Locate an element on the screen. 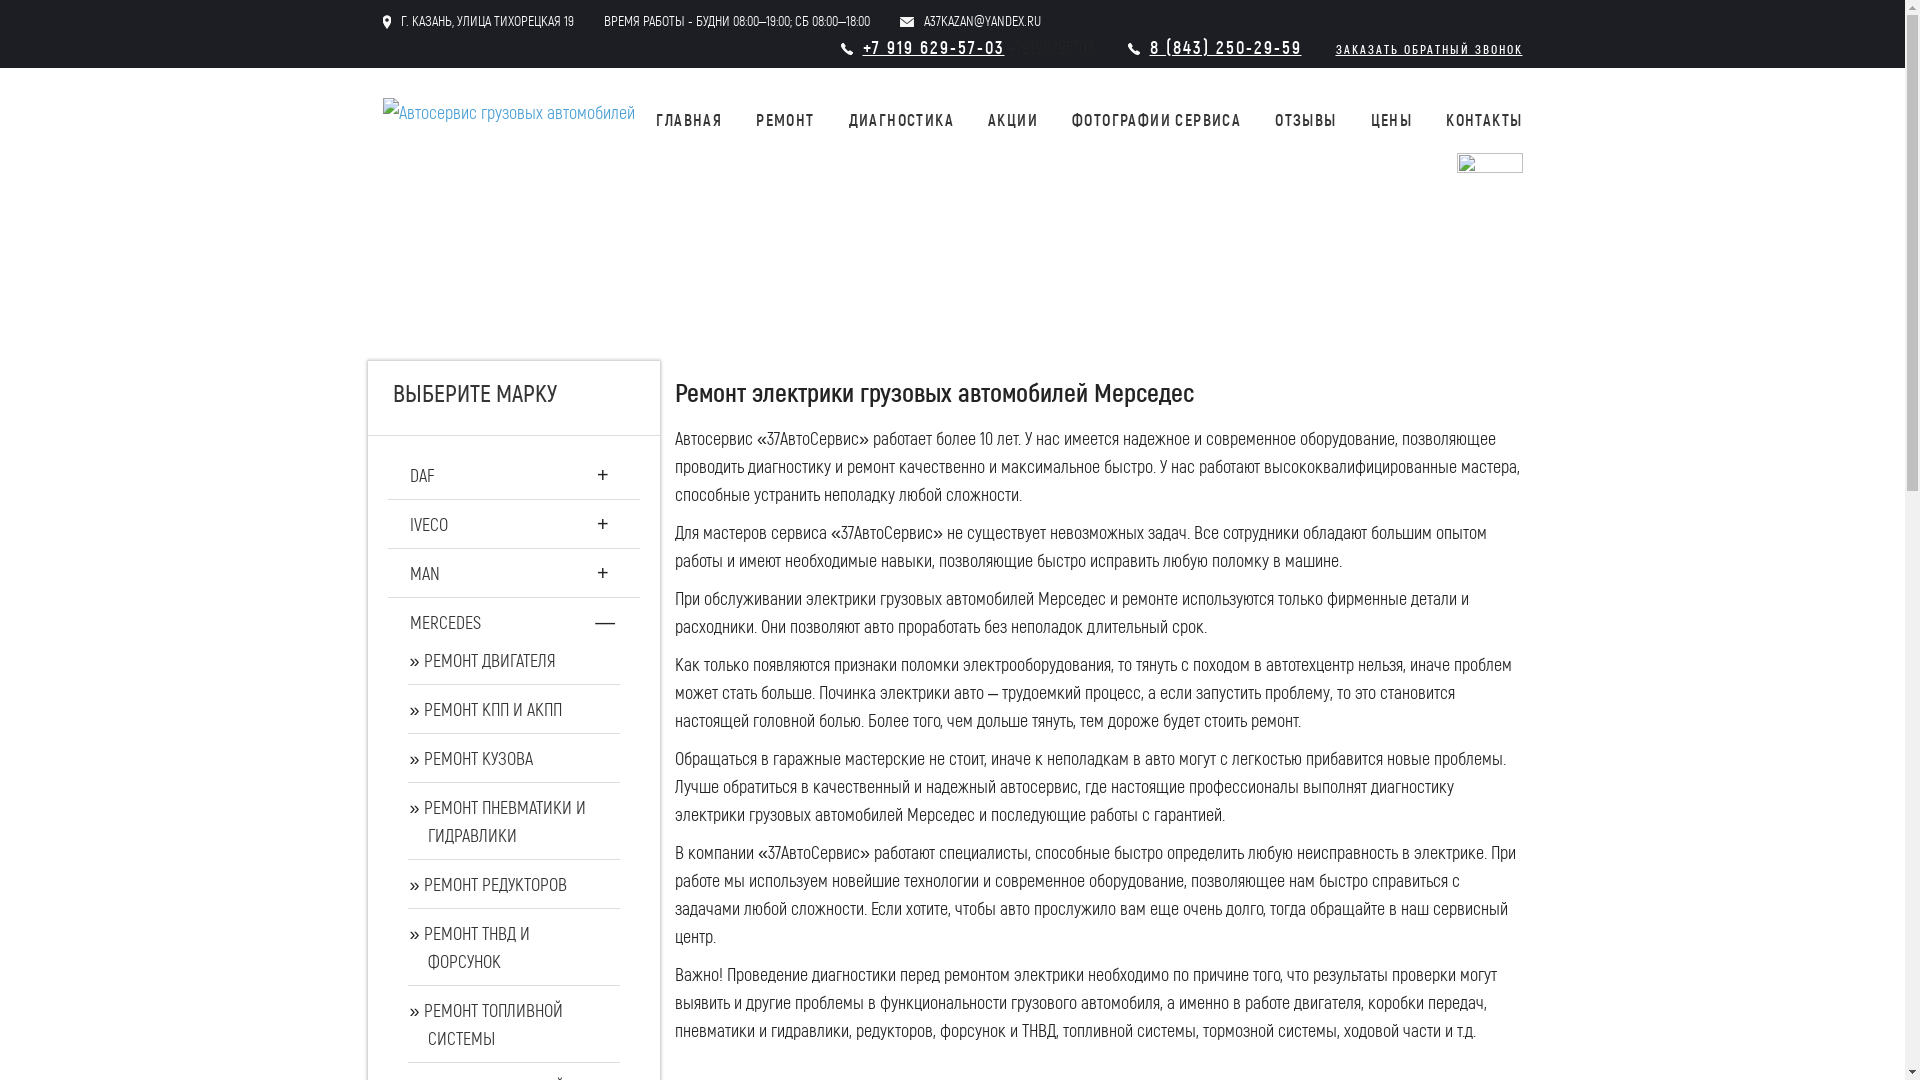 The width and height of the screenshot is (1920, 1080). 8 (843) 250-29-59 is located at coordinates (1226, 47).